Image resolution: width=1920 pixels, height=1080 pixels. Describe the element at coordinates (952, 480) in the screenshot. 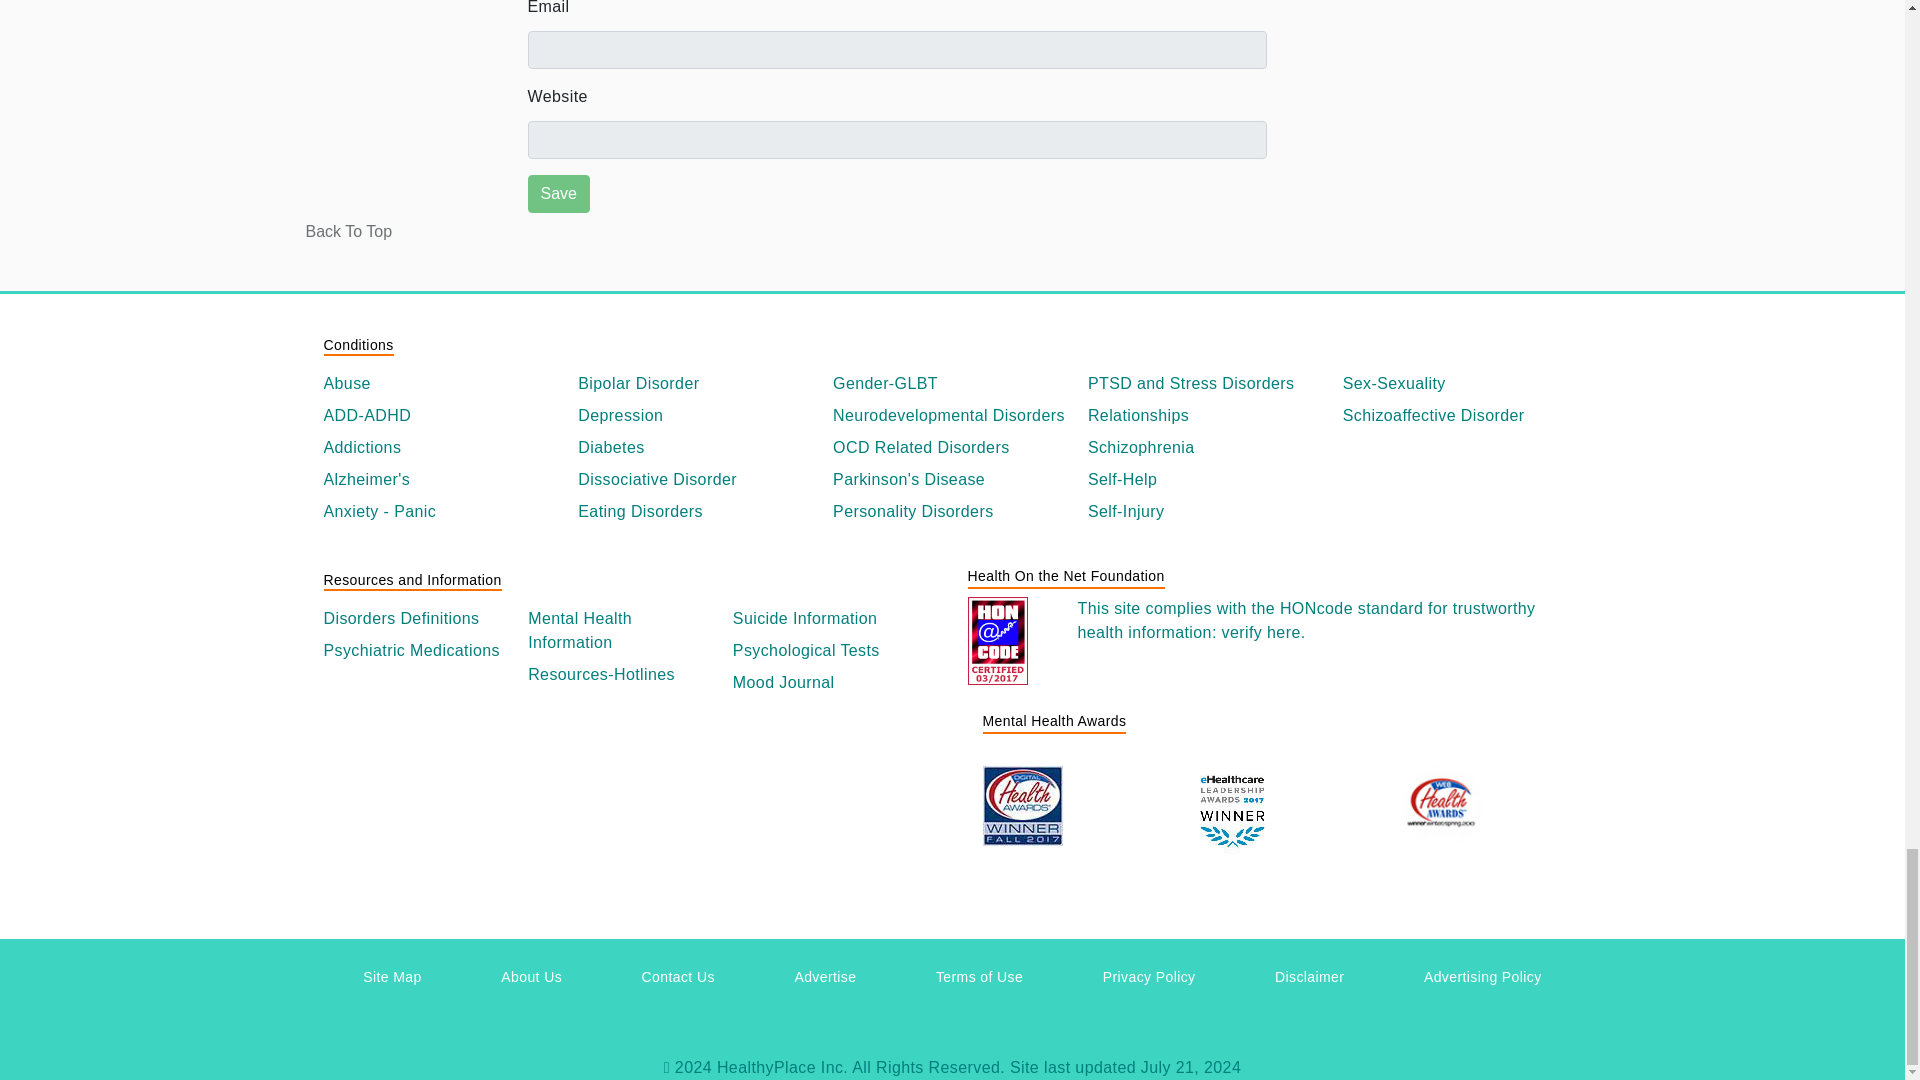

I see `Parkinson's Disease Information Articles` at that location.